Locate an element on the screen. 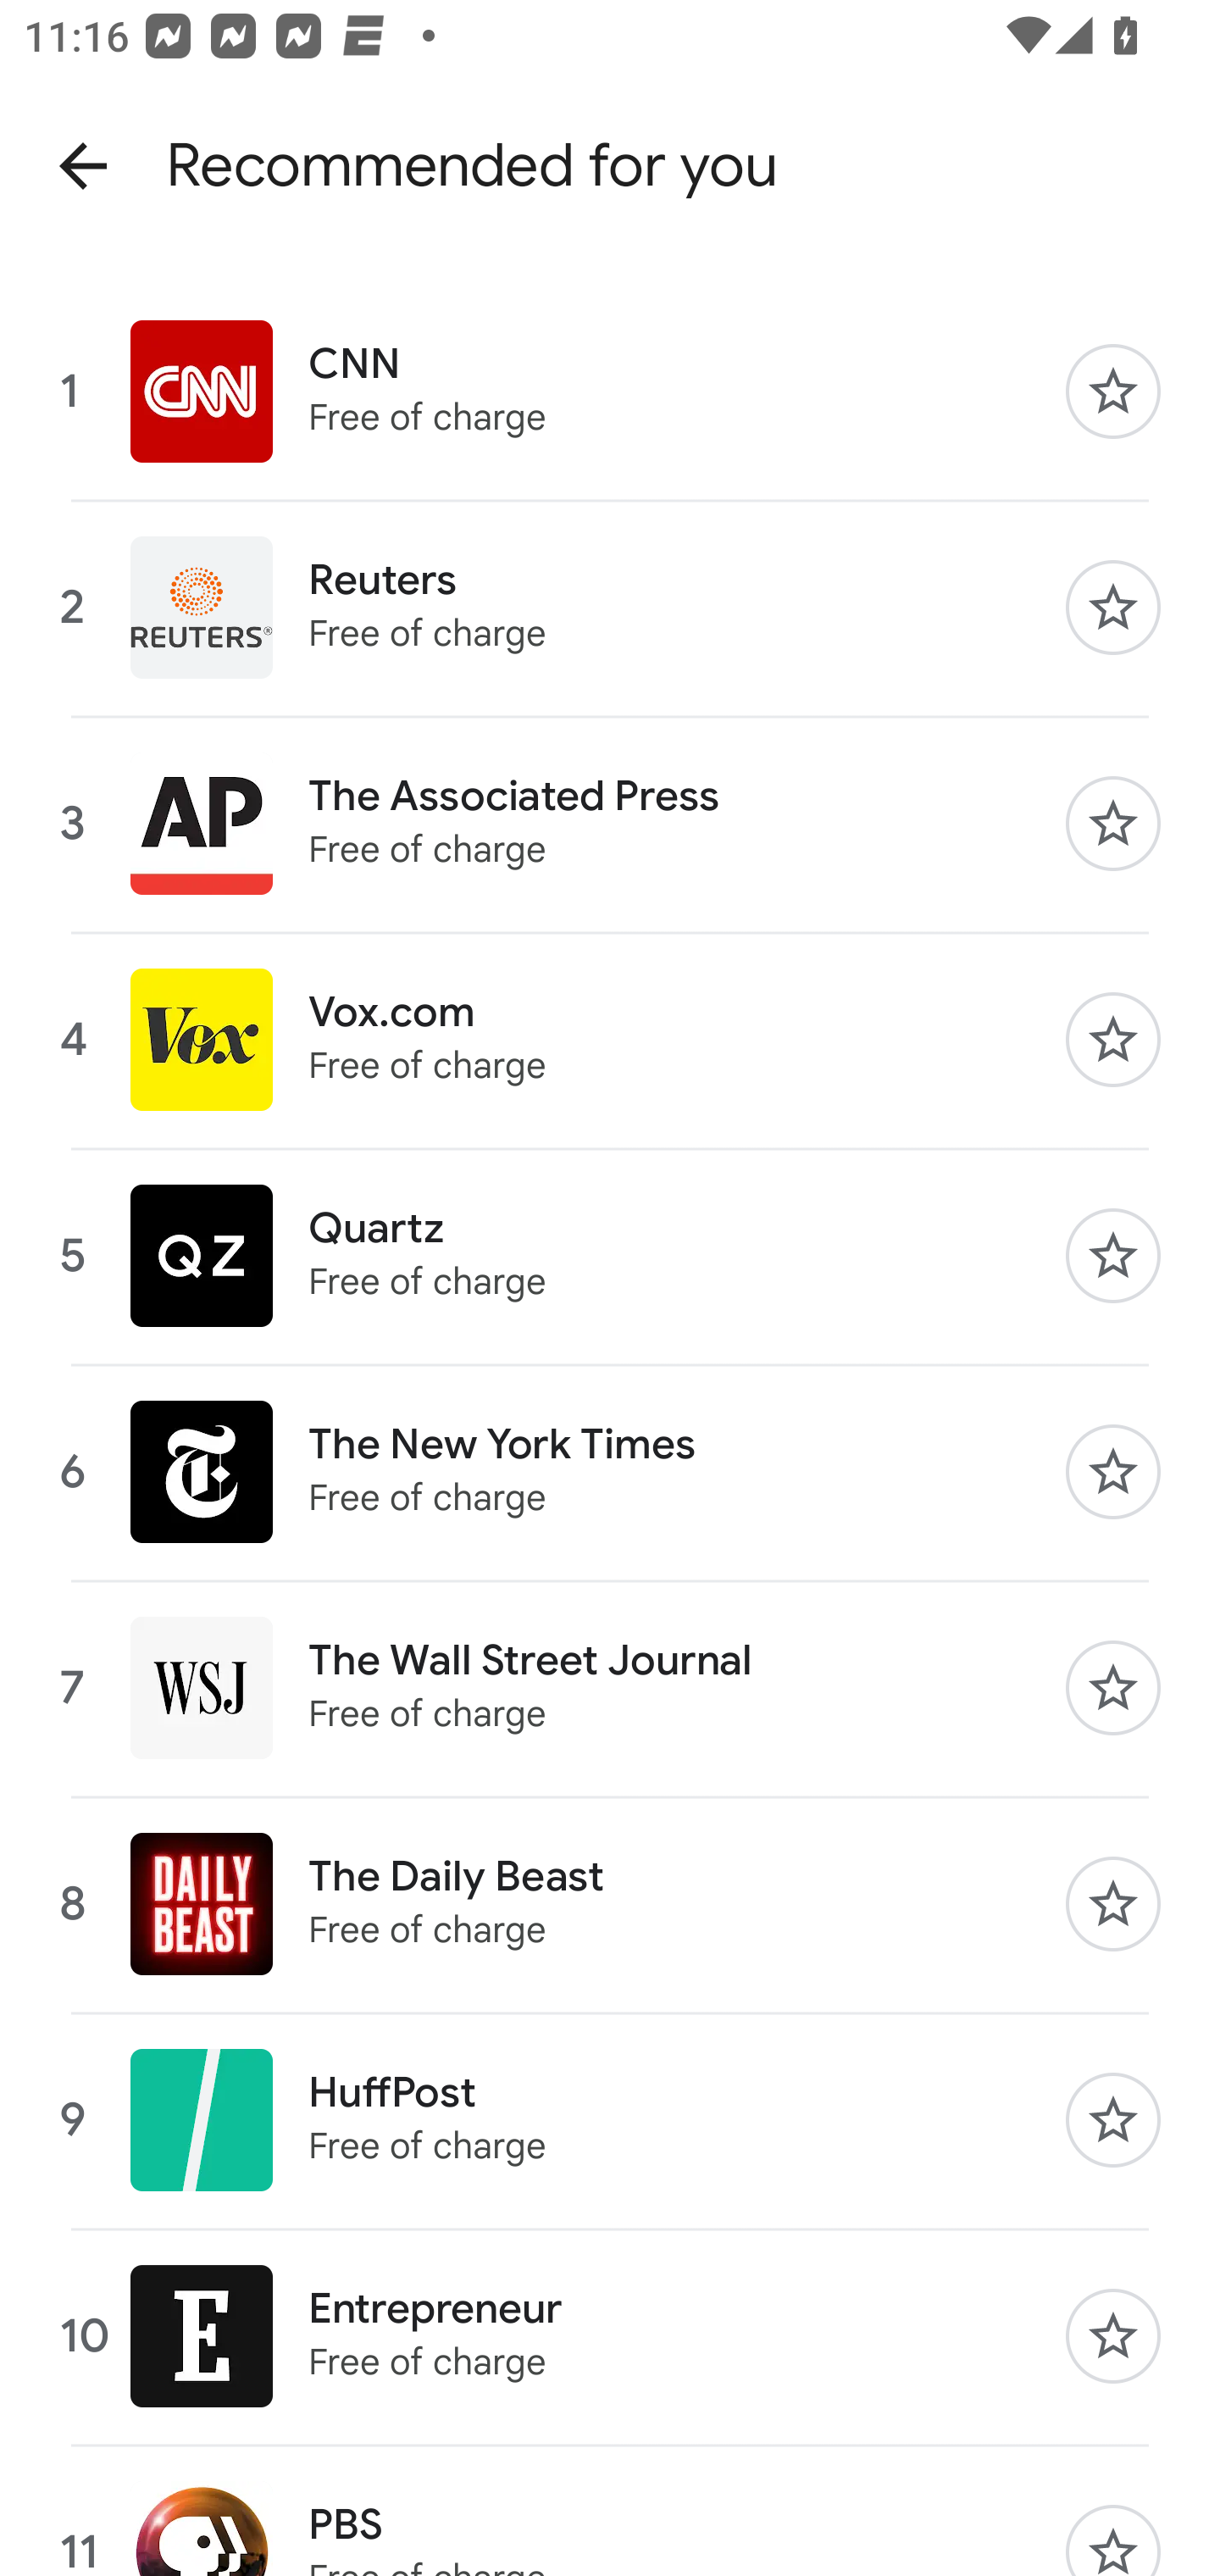 The height and width of the screenshot is (2576, 1220). 6 The New York Times Free of charge Follow is located at coordinates (610, 1472).